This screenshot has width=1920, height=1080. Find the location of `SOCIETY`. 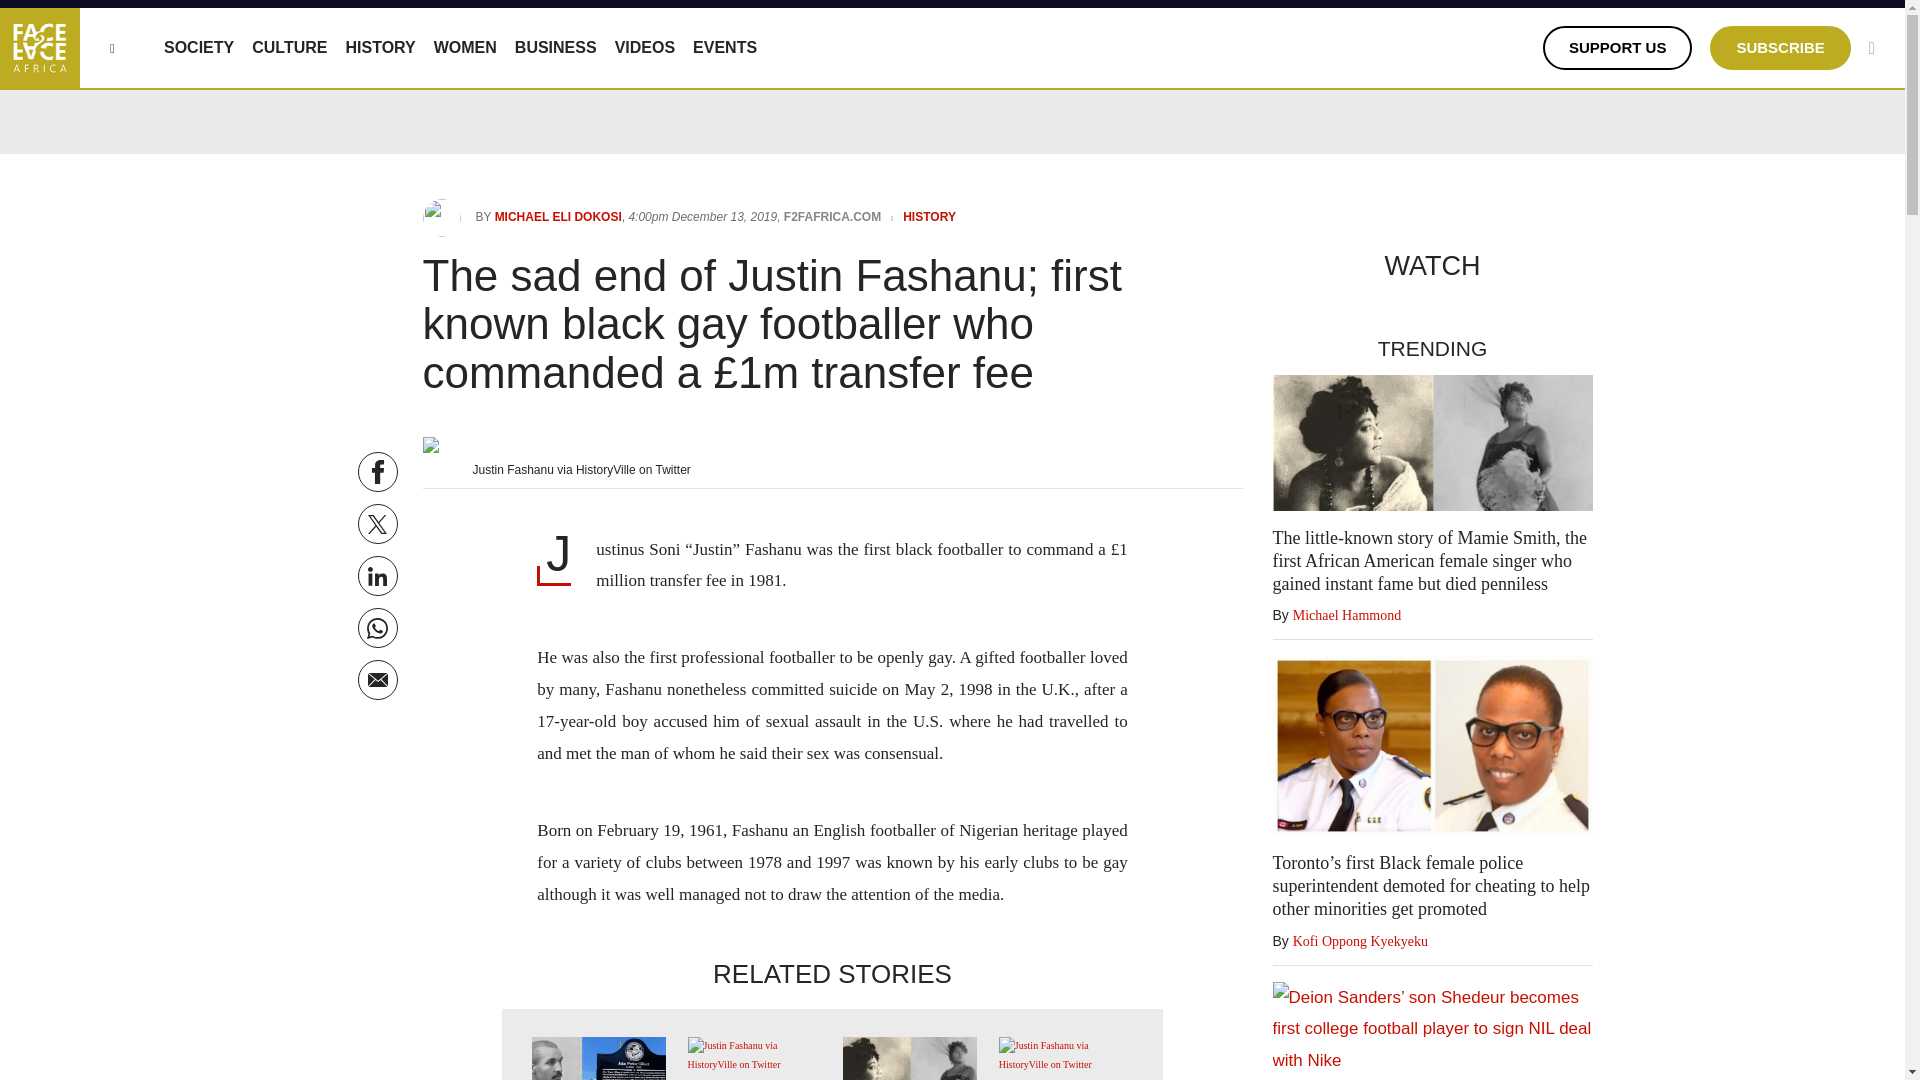

SOCIETY is located at coordinates (198, 47).